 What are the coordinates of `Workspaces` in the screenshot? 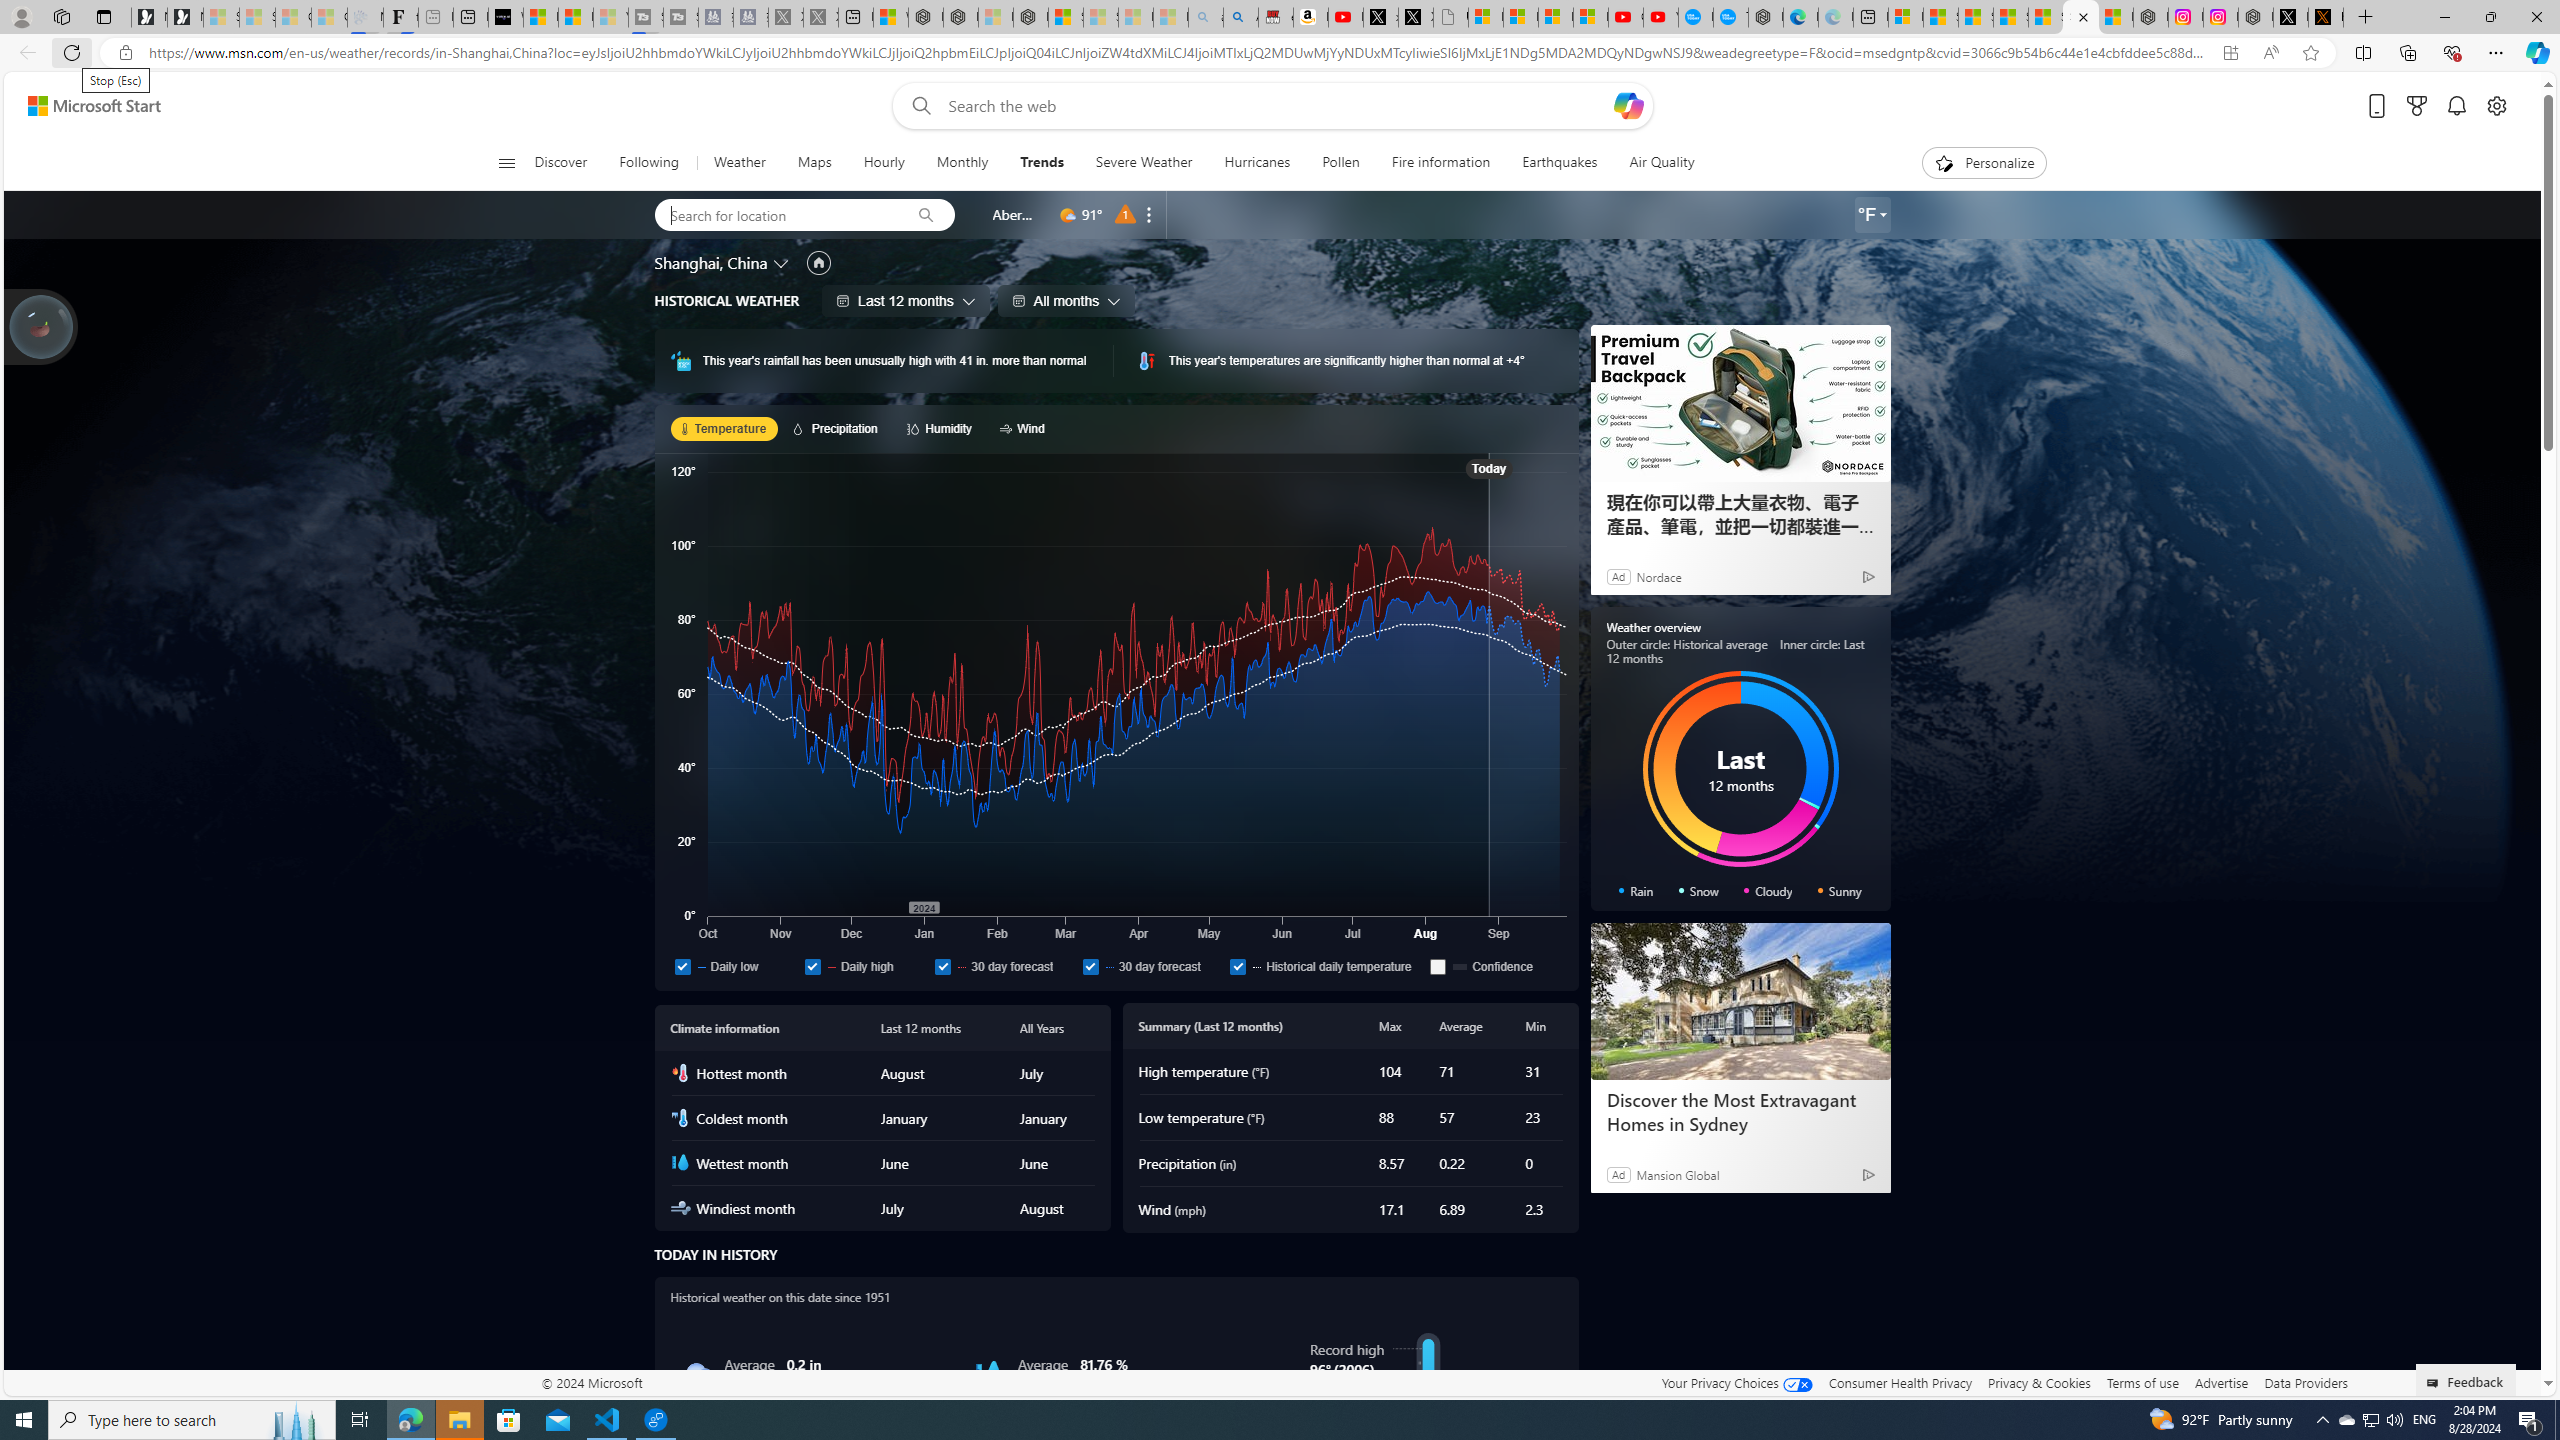 It's located at (61, 16).